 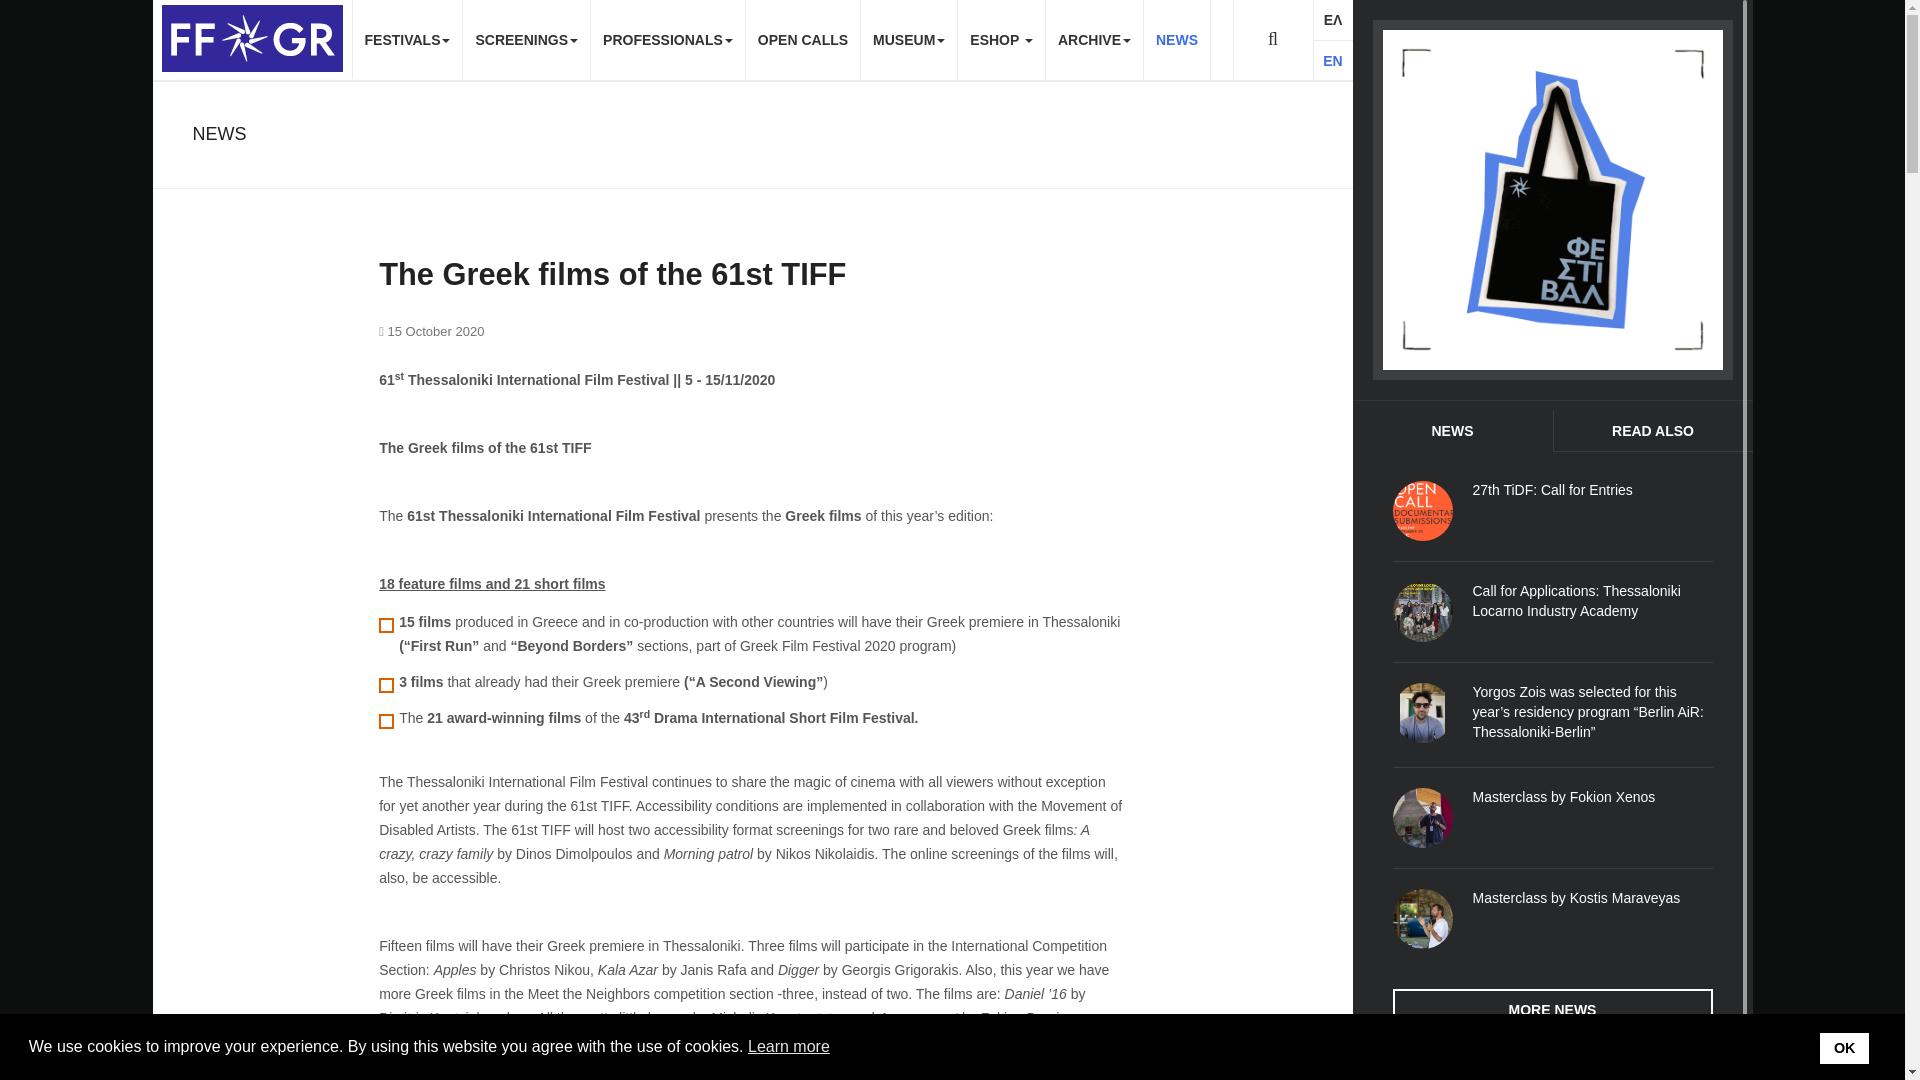 I want to click on Learn more, so click(x=790, y=1046).